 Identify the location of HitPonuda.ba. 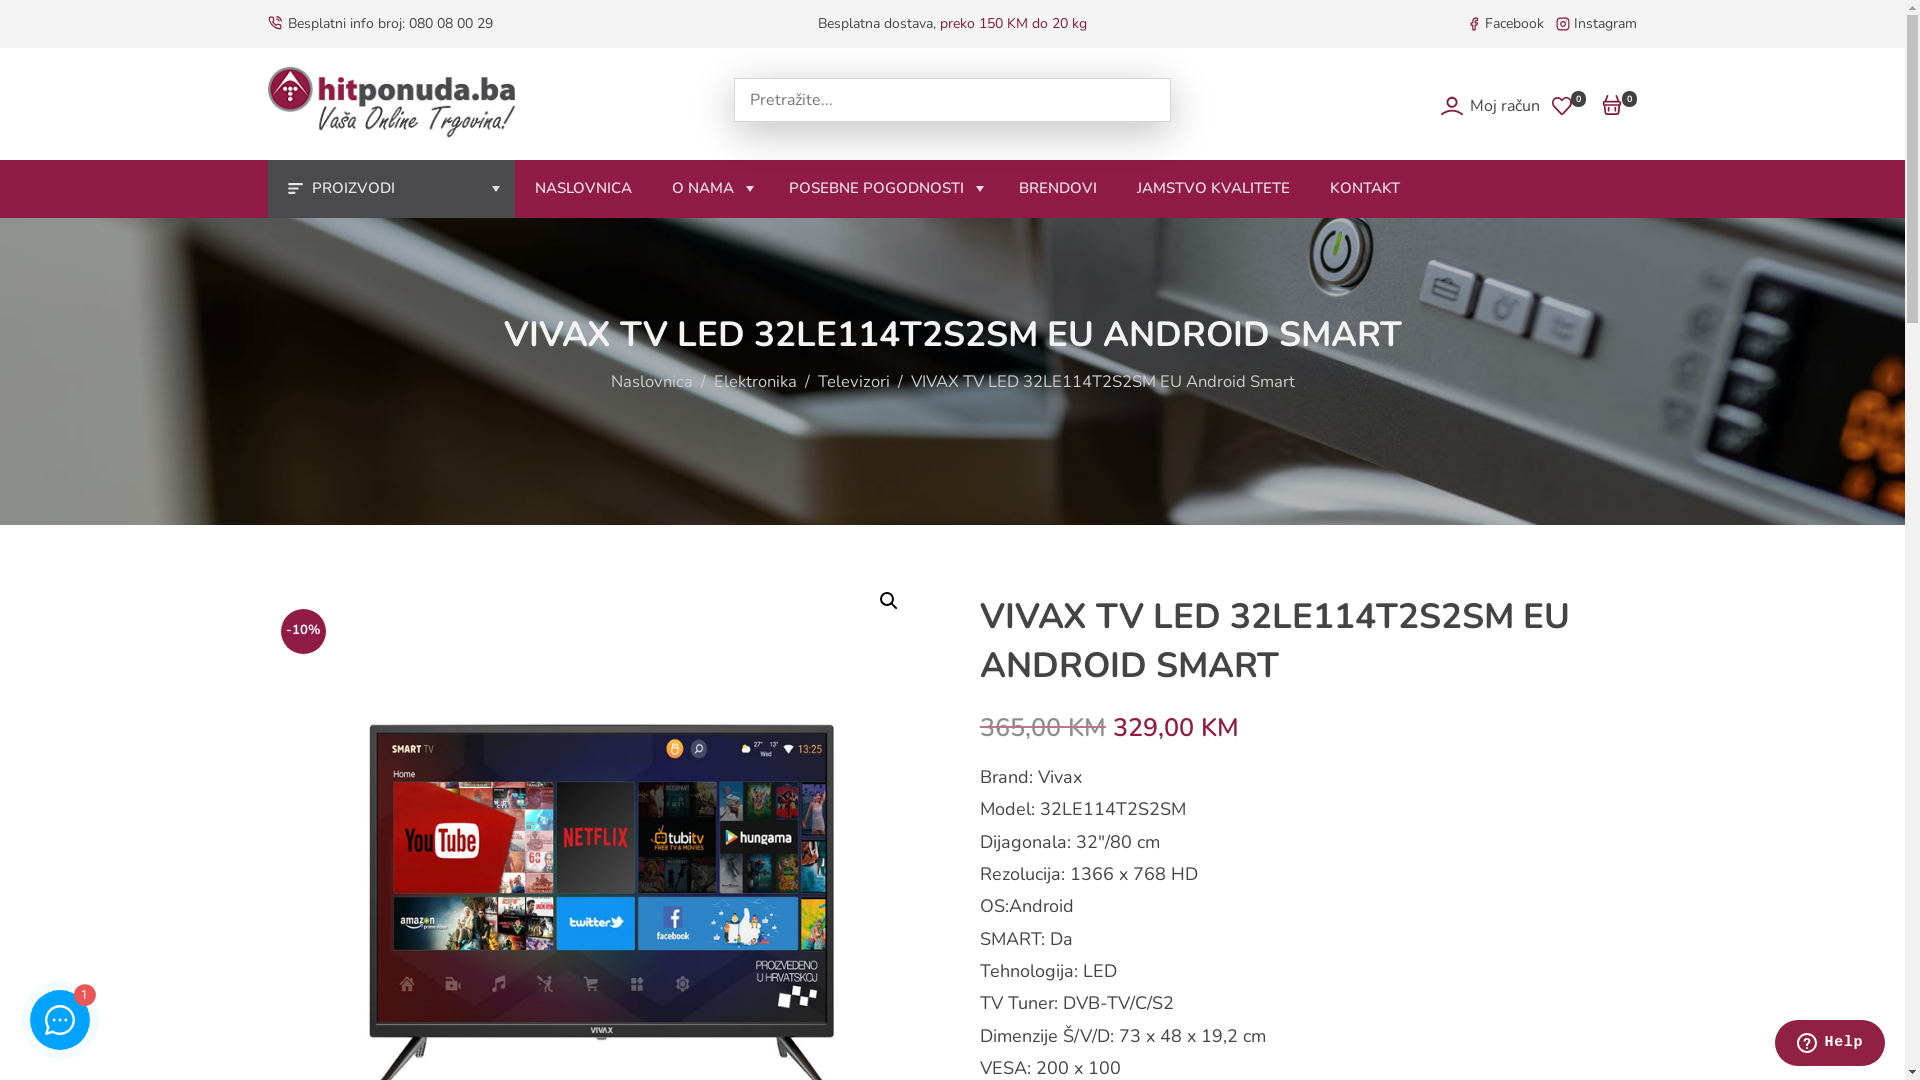
(392, 102).